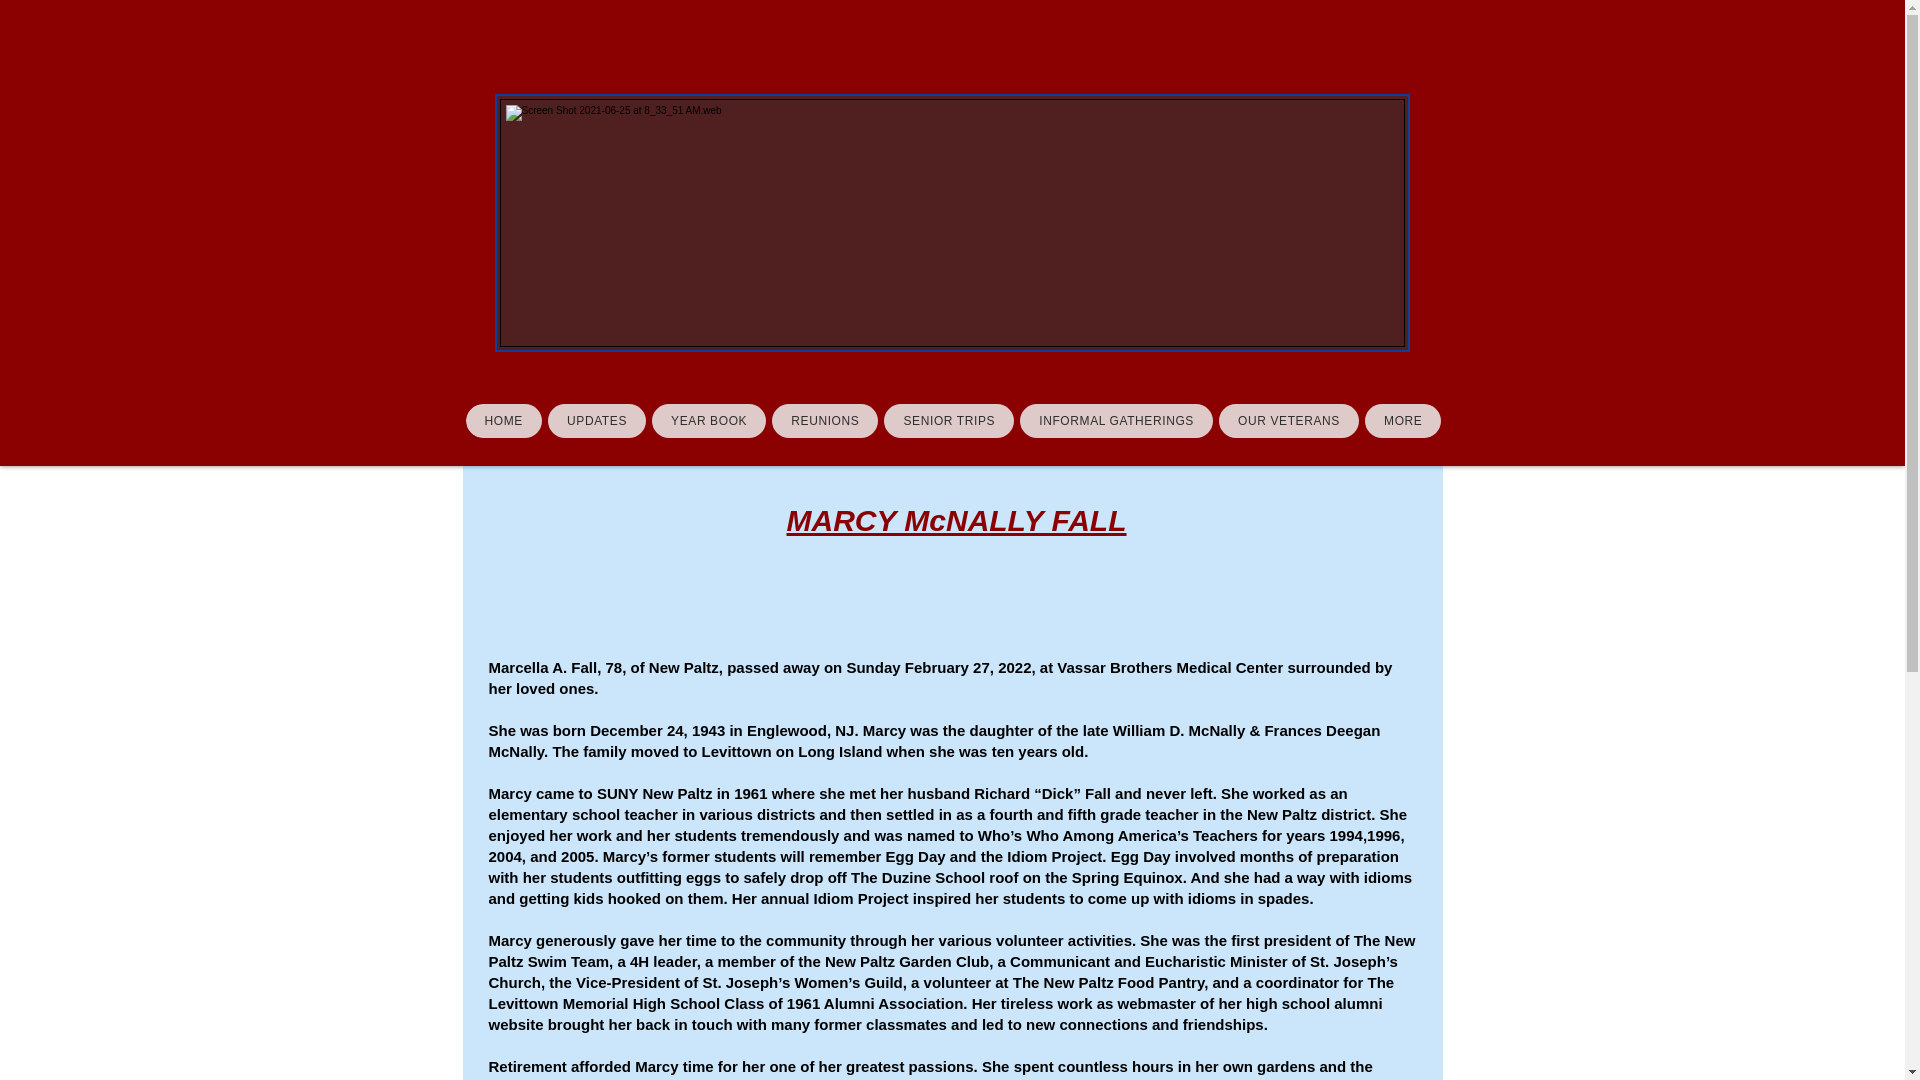 This screenshot has height=1080, width=1920. Describe the element at coordinates (504, 420) in the screenshot. I see `HOME` at that location.